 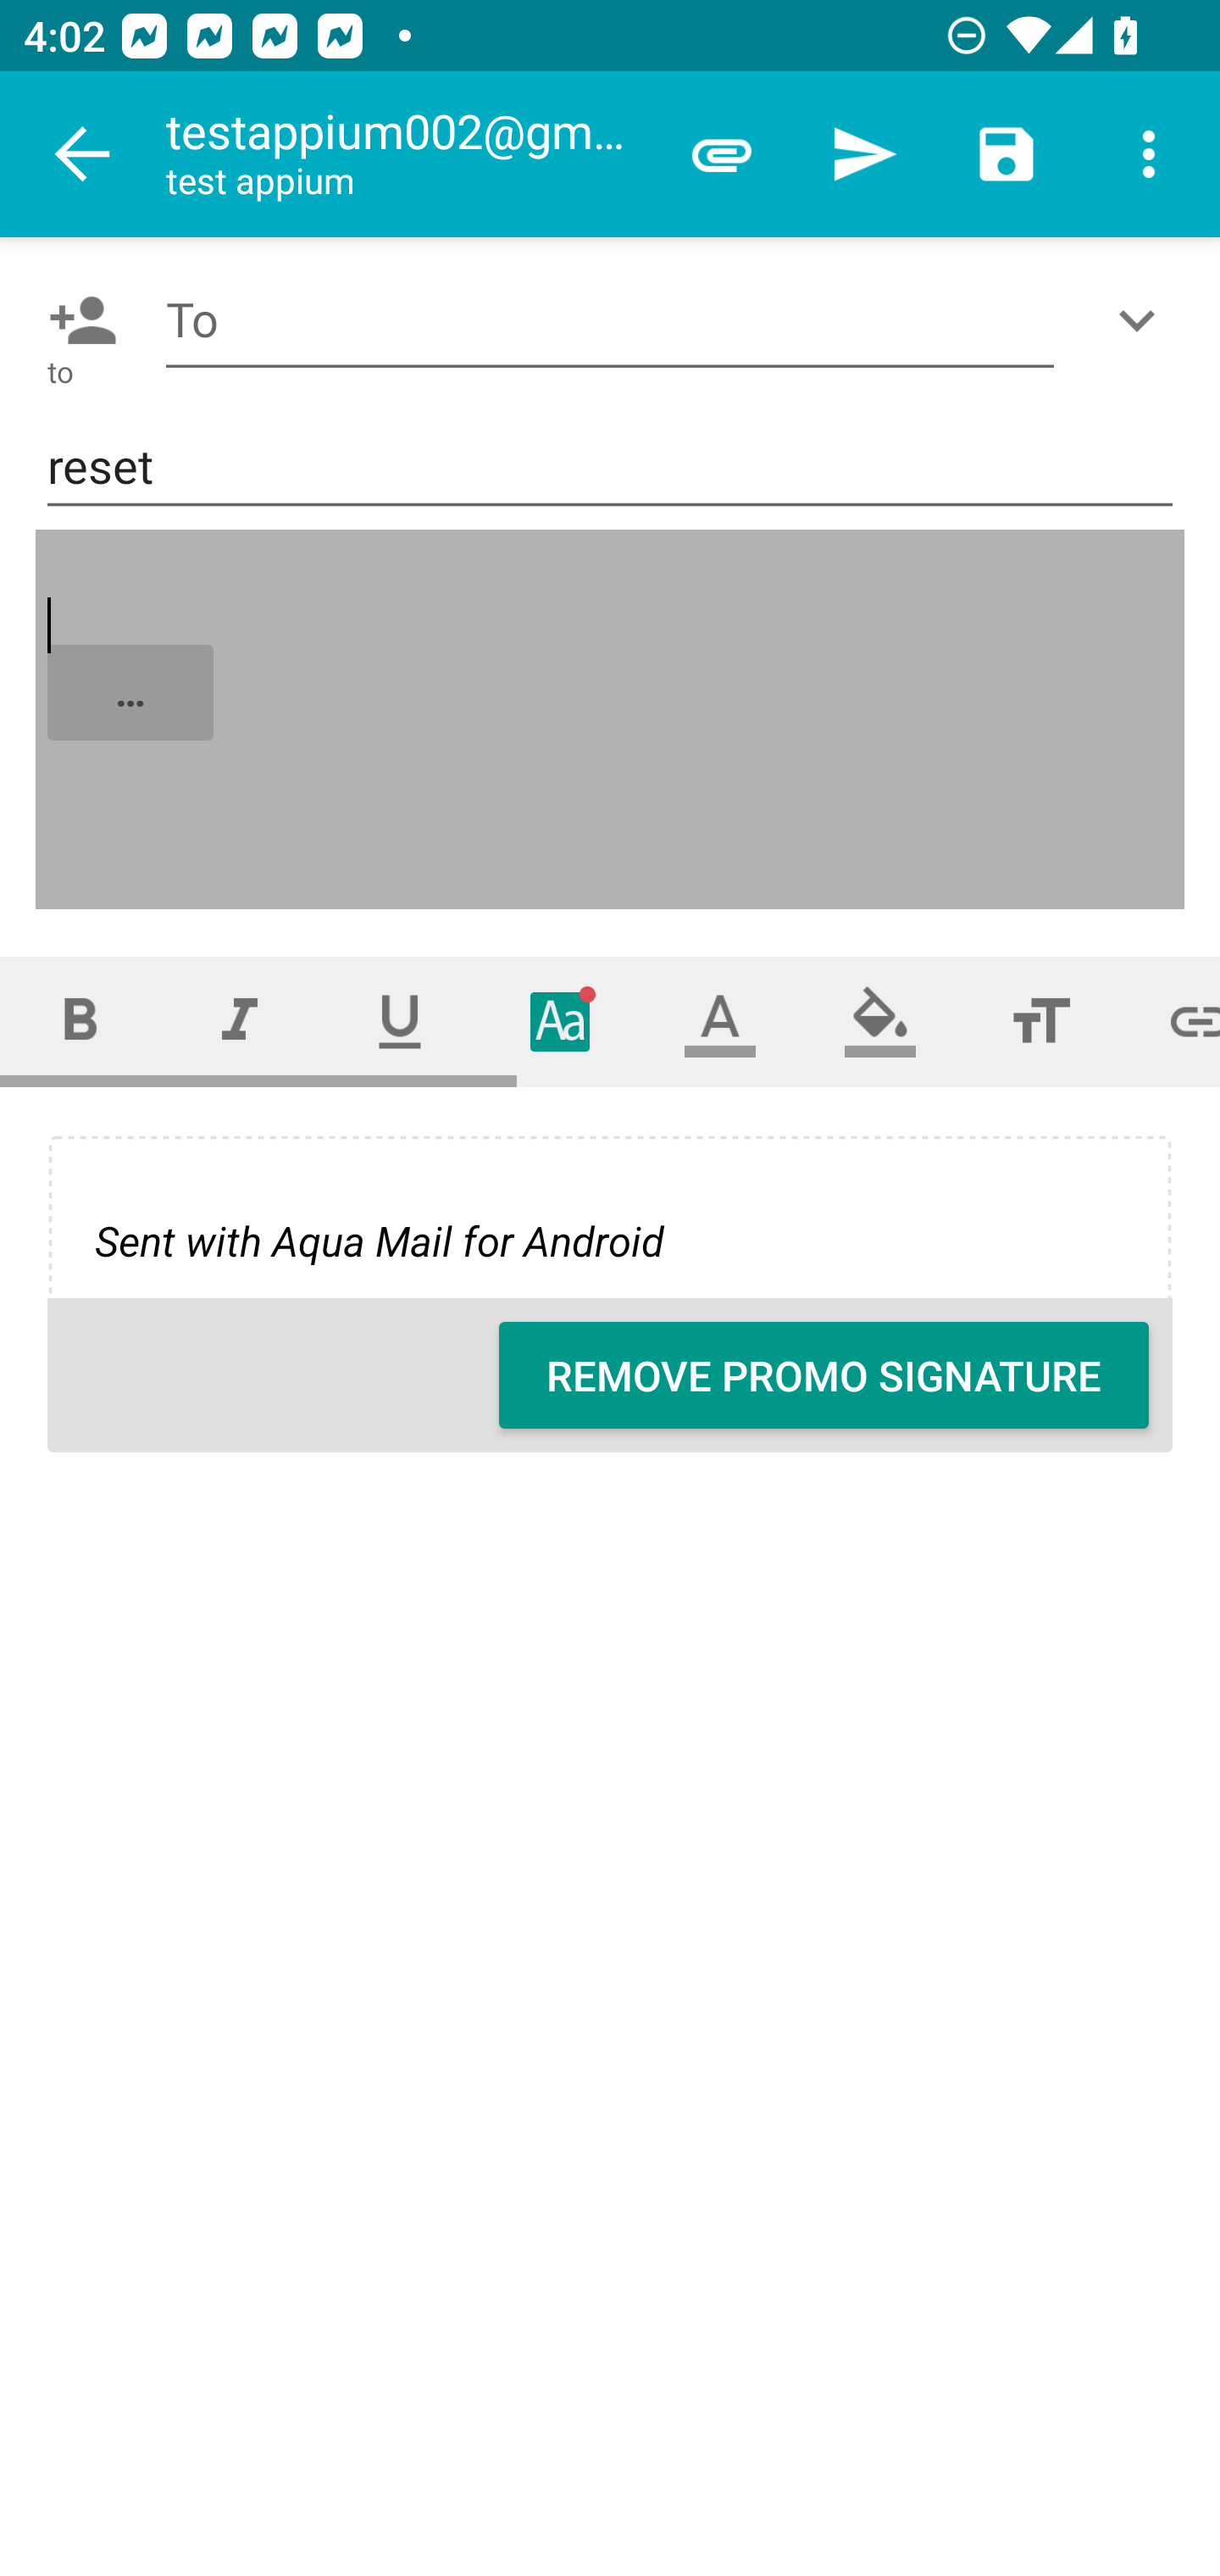 What do you see at coordinates (561, 1020) in the screenshot?
I see `Typeface (font)` at bounding box center [561, 1020].